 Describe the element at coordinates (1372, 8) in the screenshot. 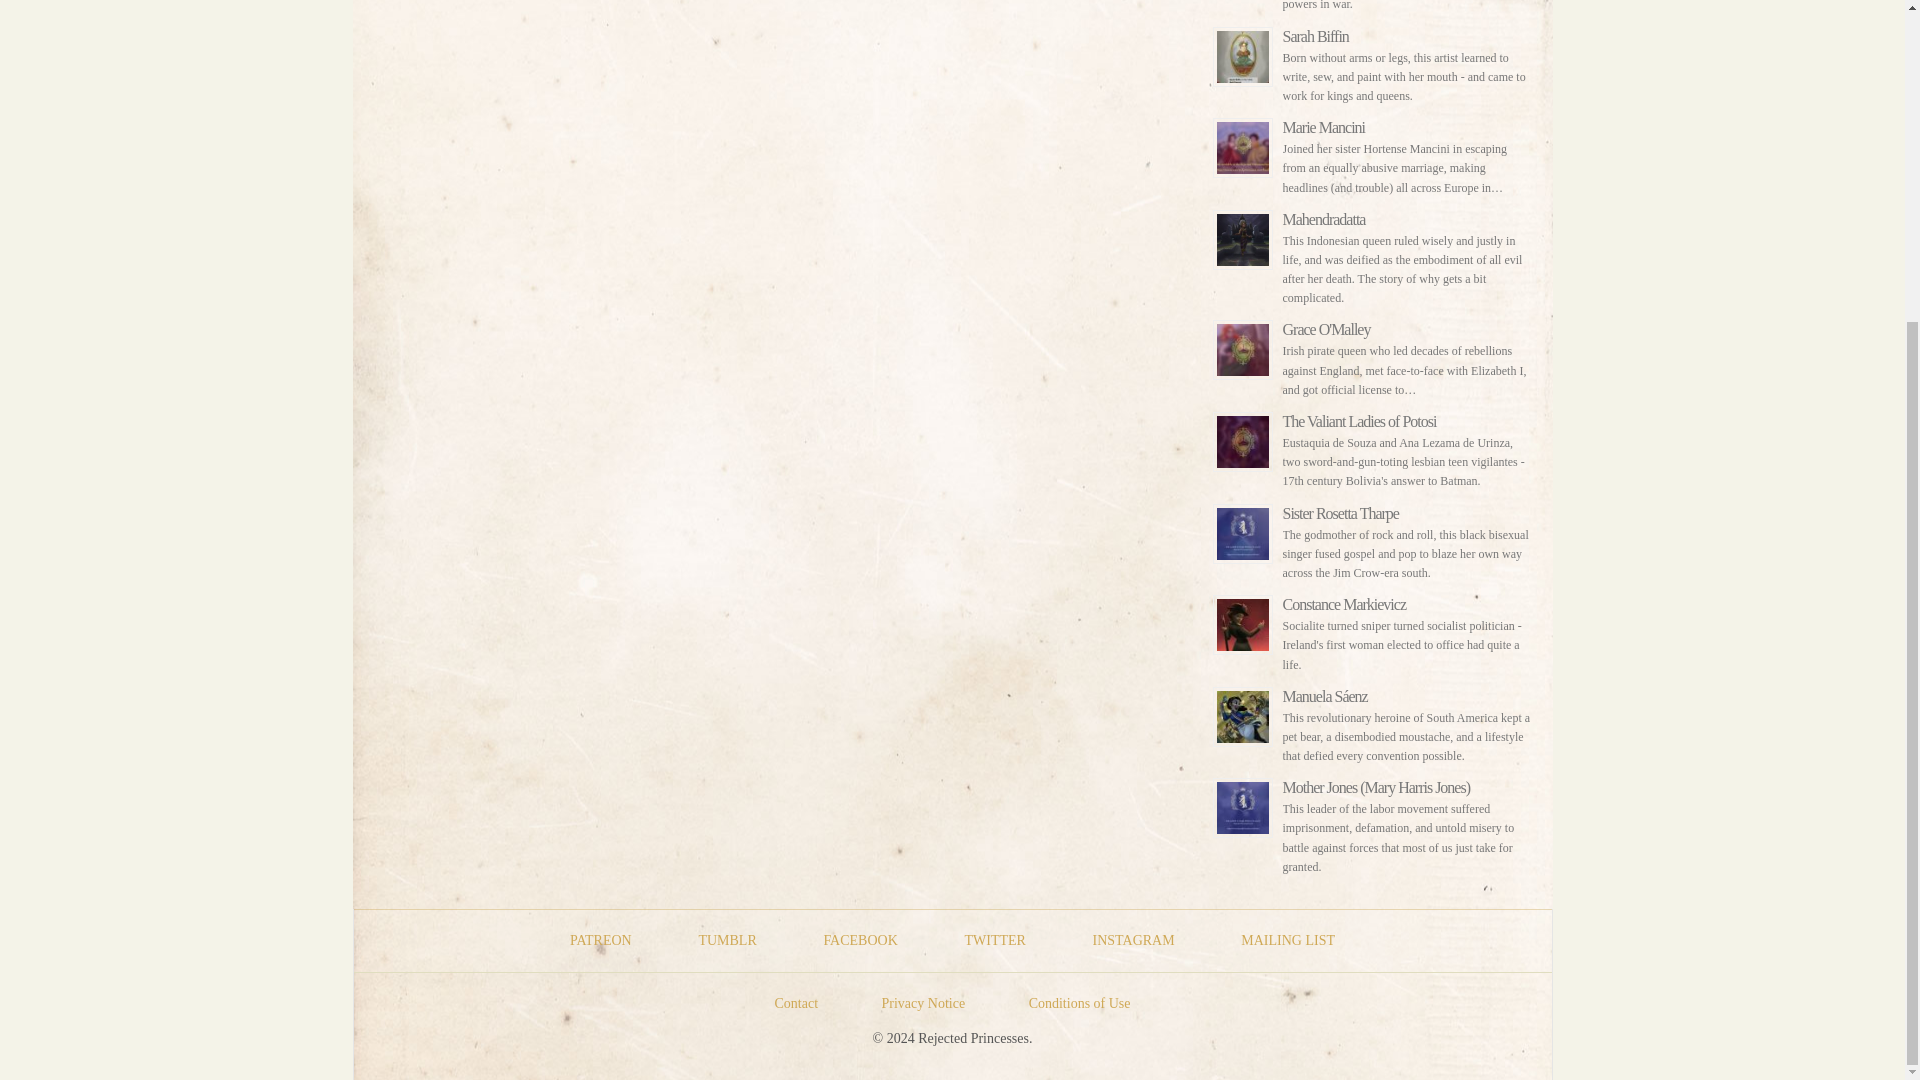

I see `Permalink to Taytu Betul` at that location.